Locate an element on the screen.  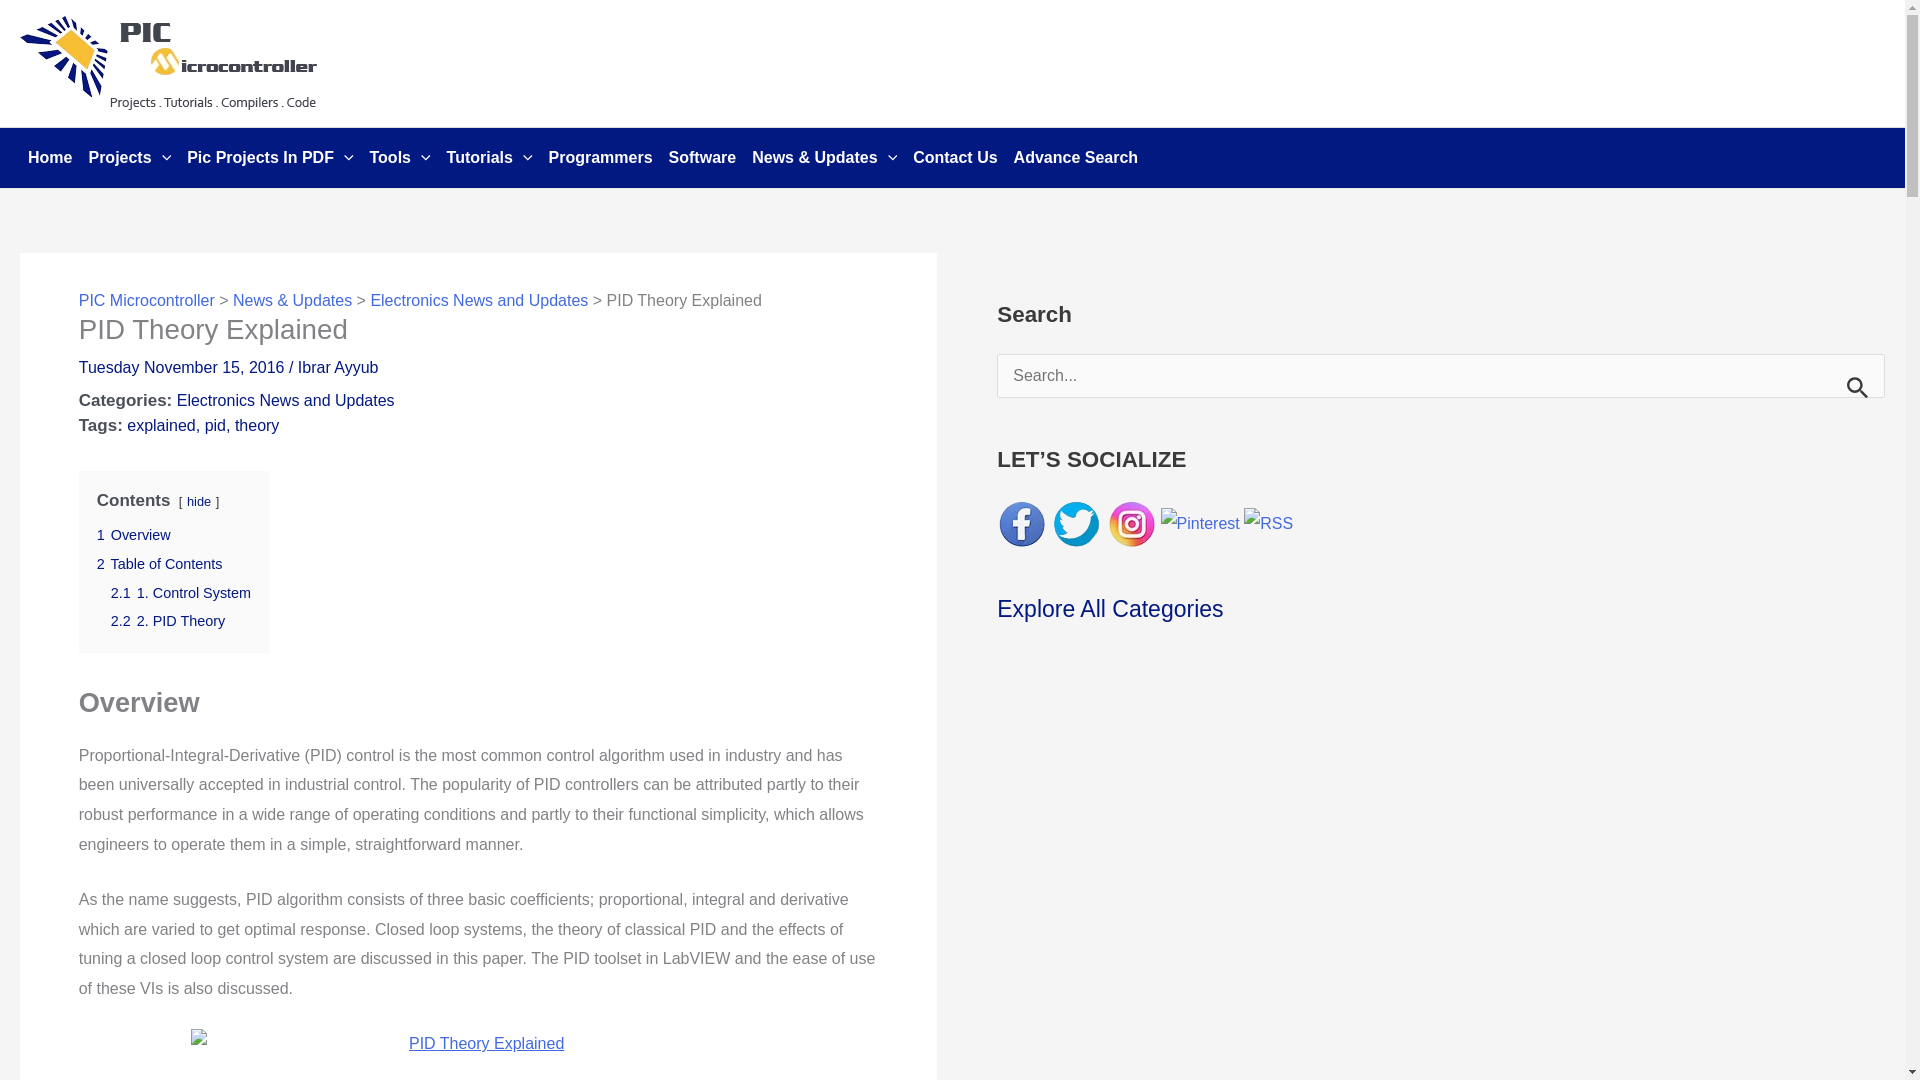
Tutorials is located at coordinates (490, 158).